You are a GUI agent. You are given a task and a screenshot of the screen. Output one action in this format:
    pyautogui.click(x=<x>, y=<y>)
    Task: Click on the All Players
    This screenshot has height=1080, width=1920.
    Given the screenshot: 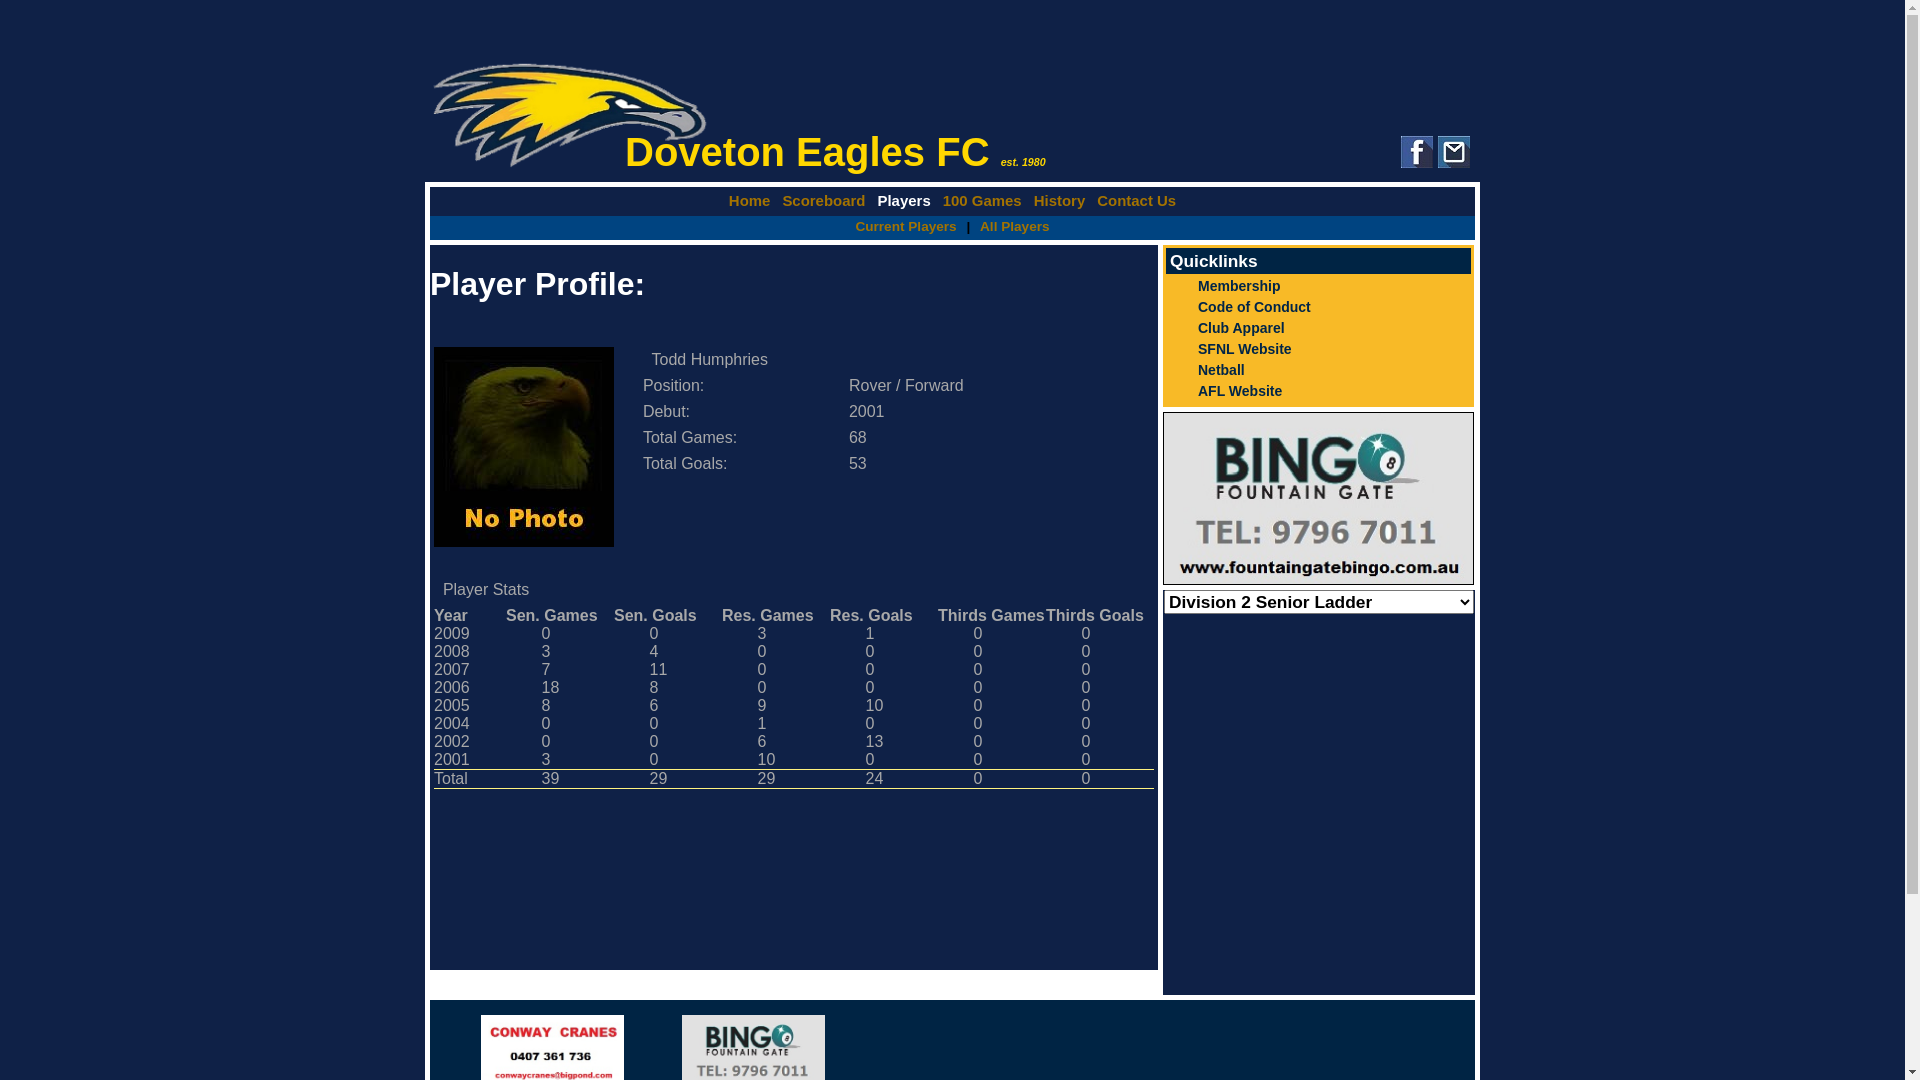 What is the action you would take?
    pyautogui.click(x=1014, y=226)
    